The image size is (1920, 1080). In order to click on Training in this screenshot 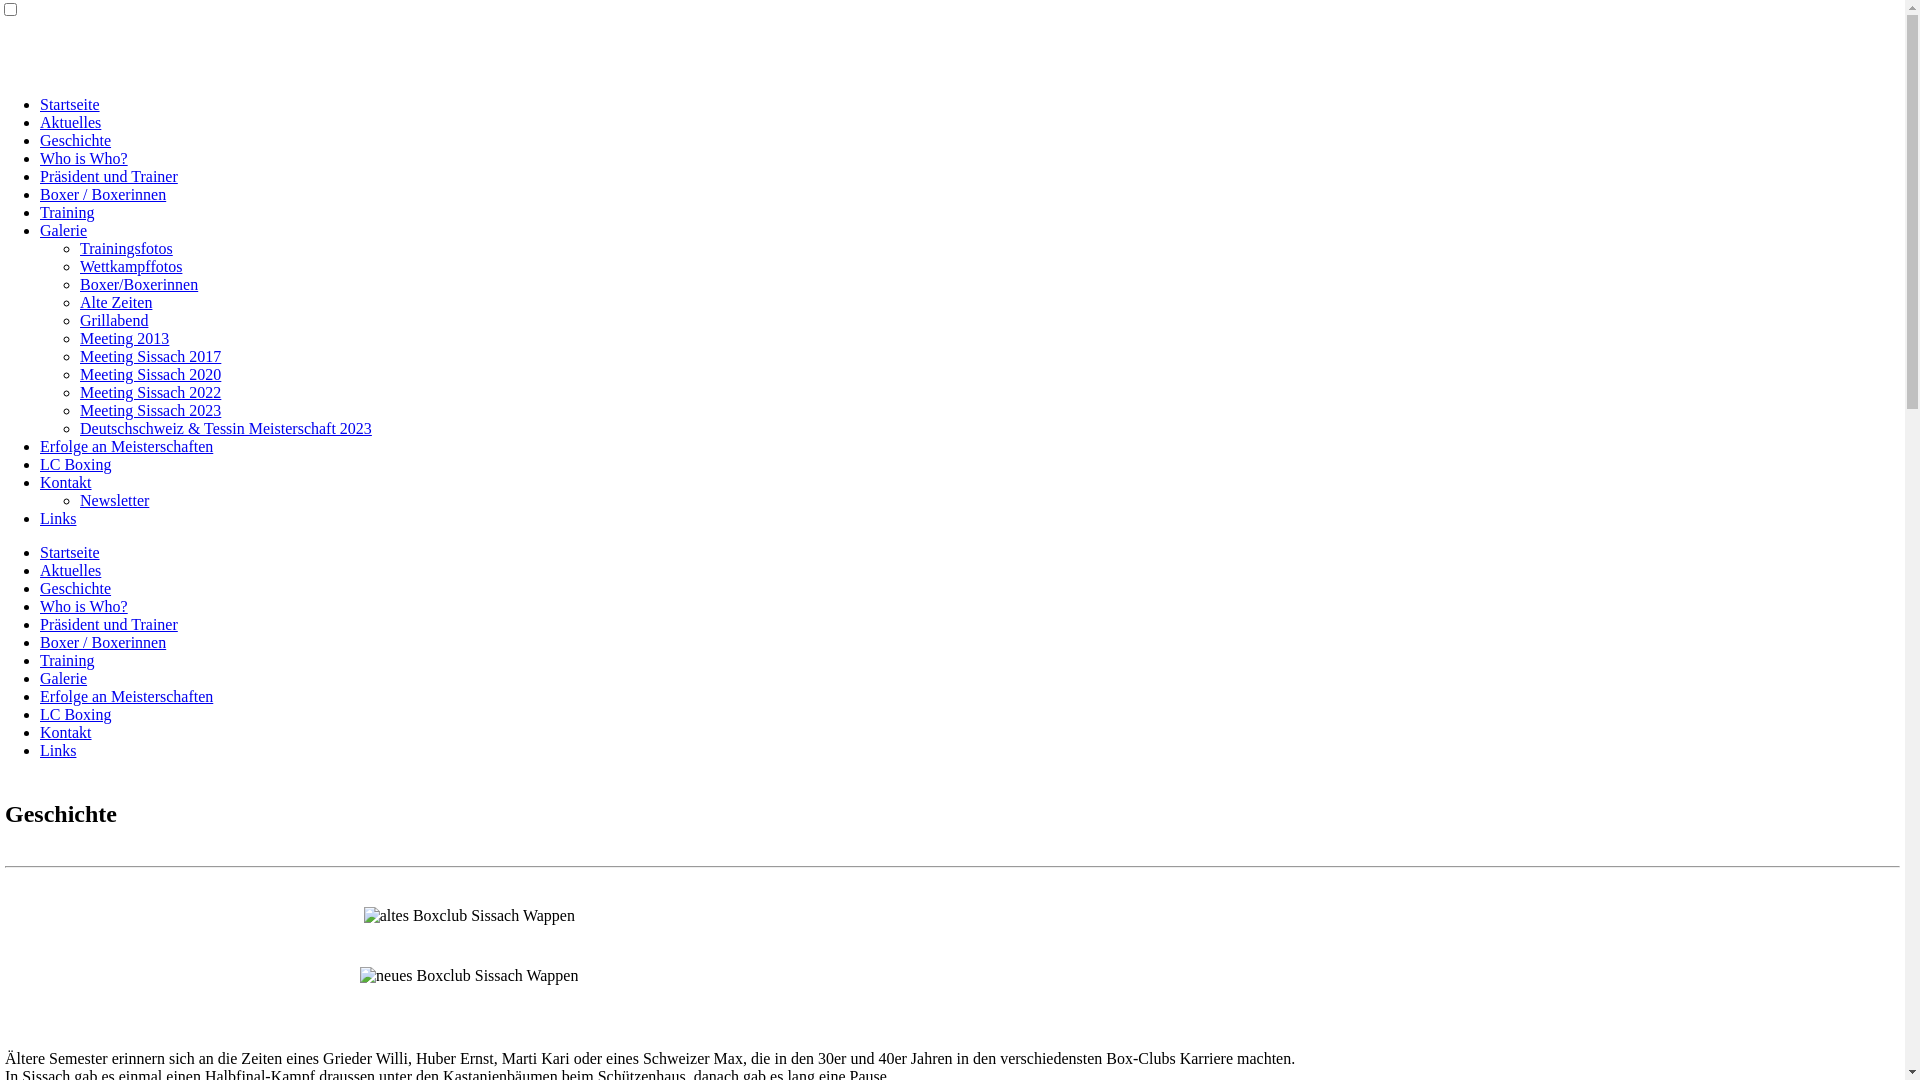, I will do `click(68, 212)`.